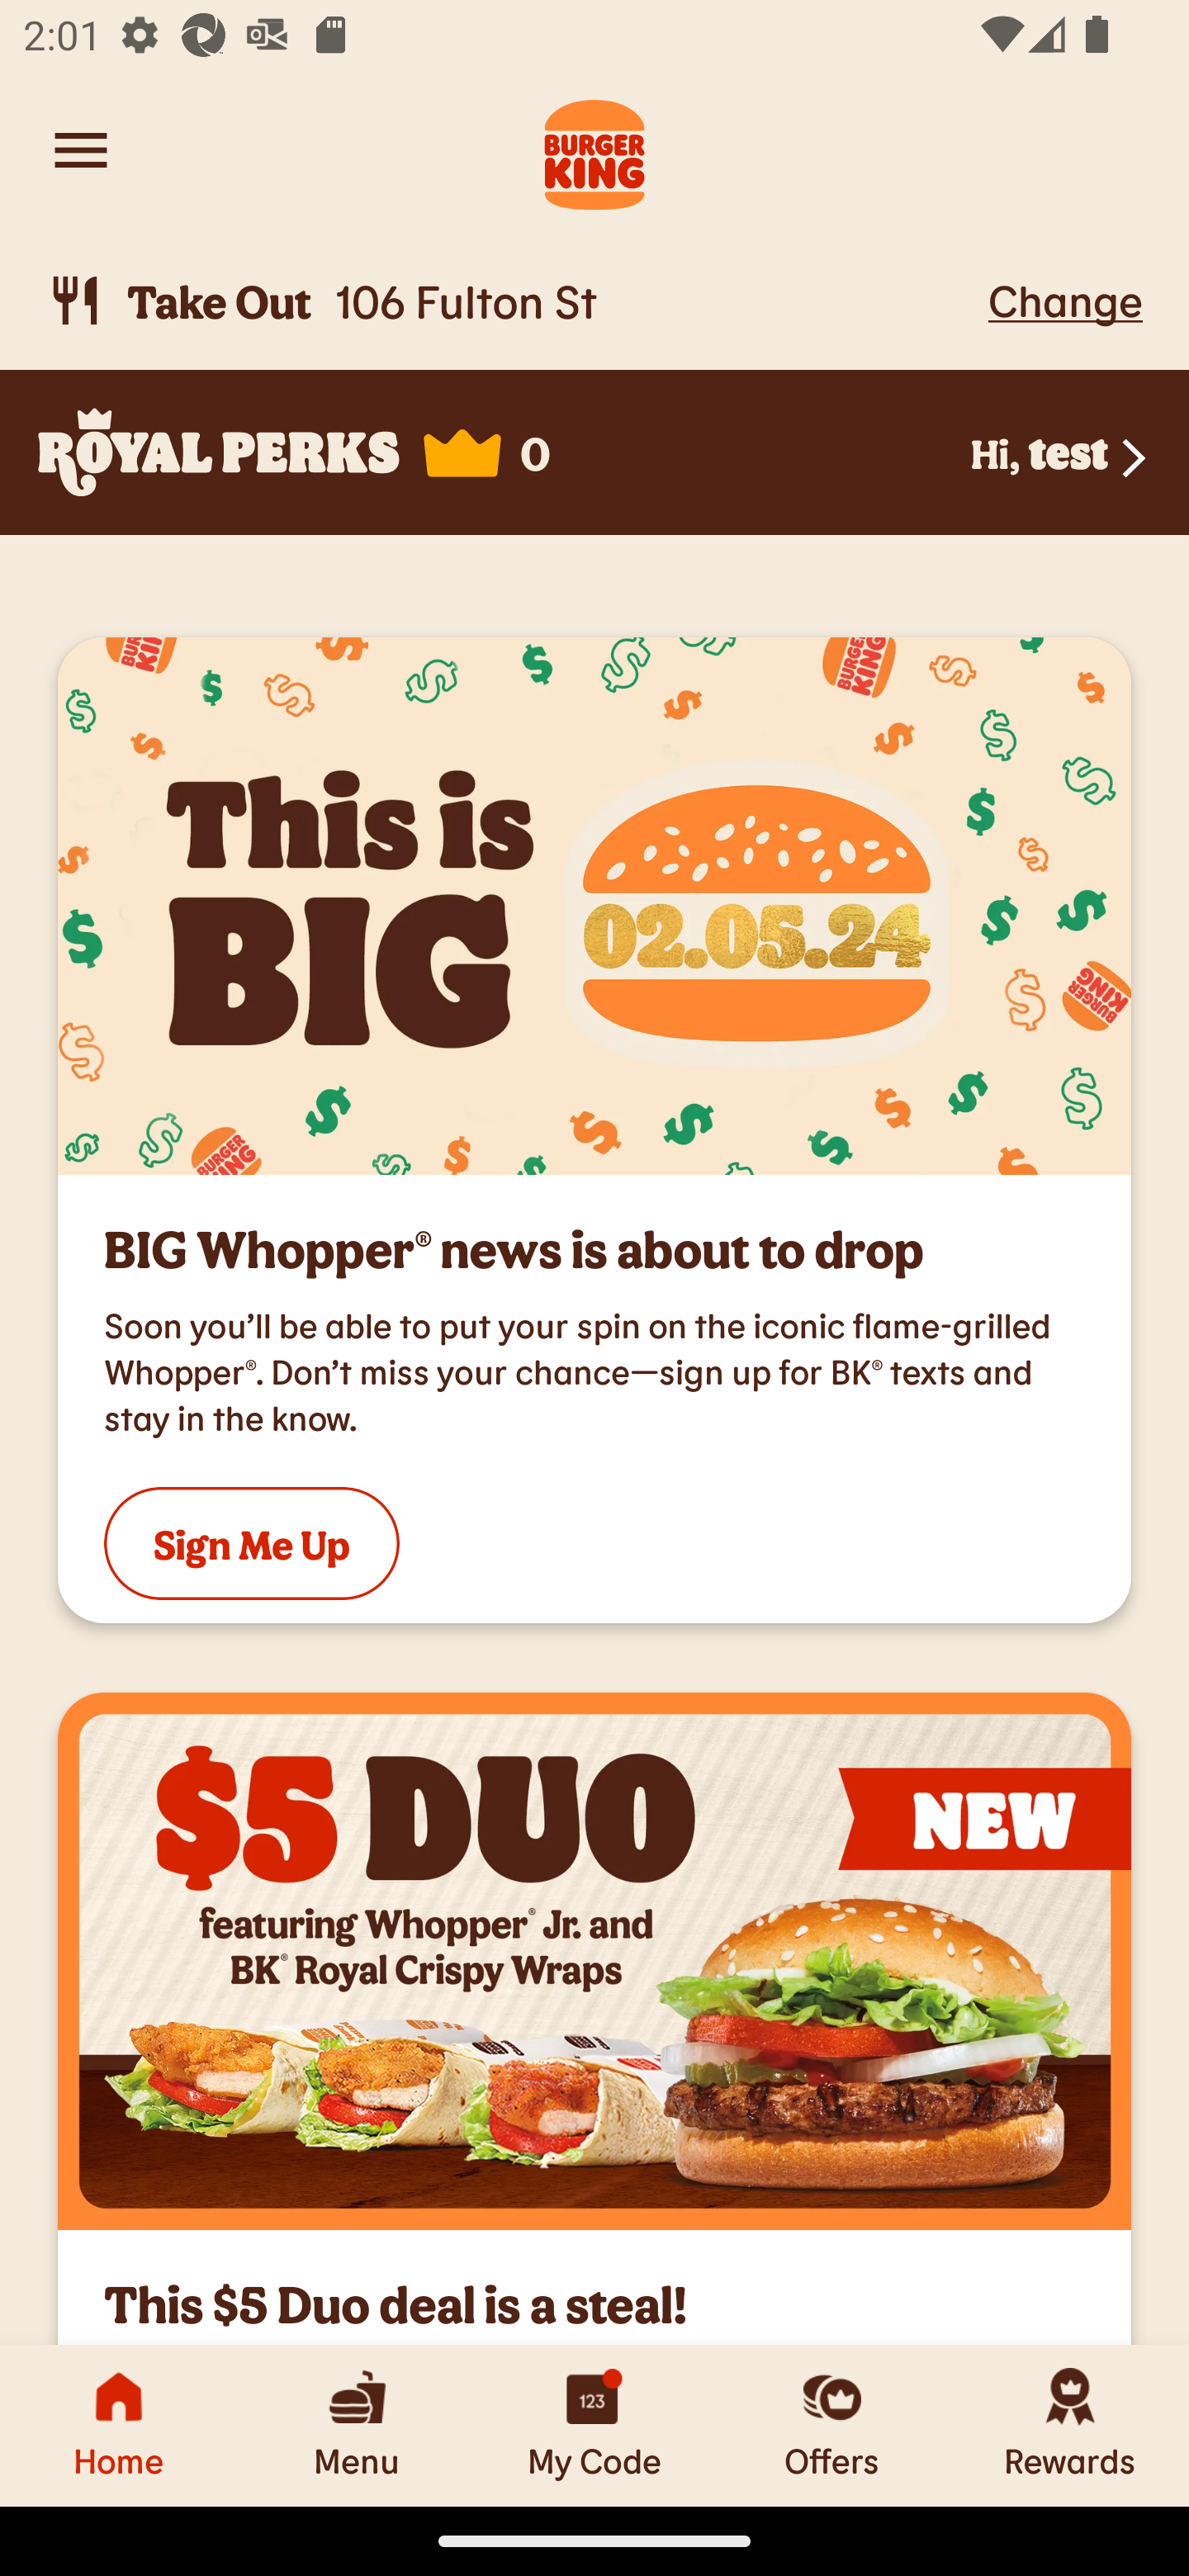 The height and width of the screenshot is (2576, 1189). What do you see at coordinates (1065, 300) in the screenshot?
I see `Change` at bounding box center [1065, 300].